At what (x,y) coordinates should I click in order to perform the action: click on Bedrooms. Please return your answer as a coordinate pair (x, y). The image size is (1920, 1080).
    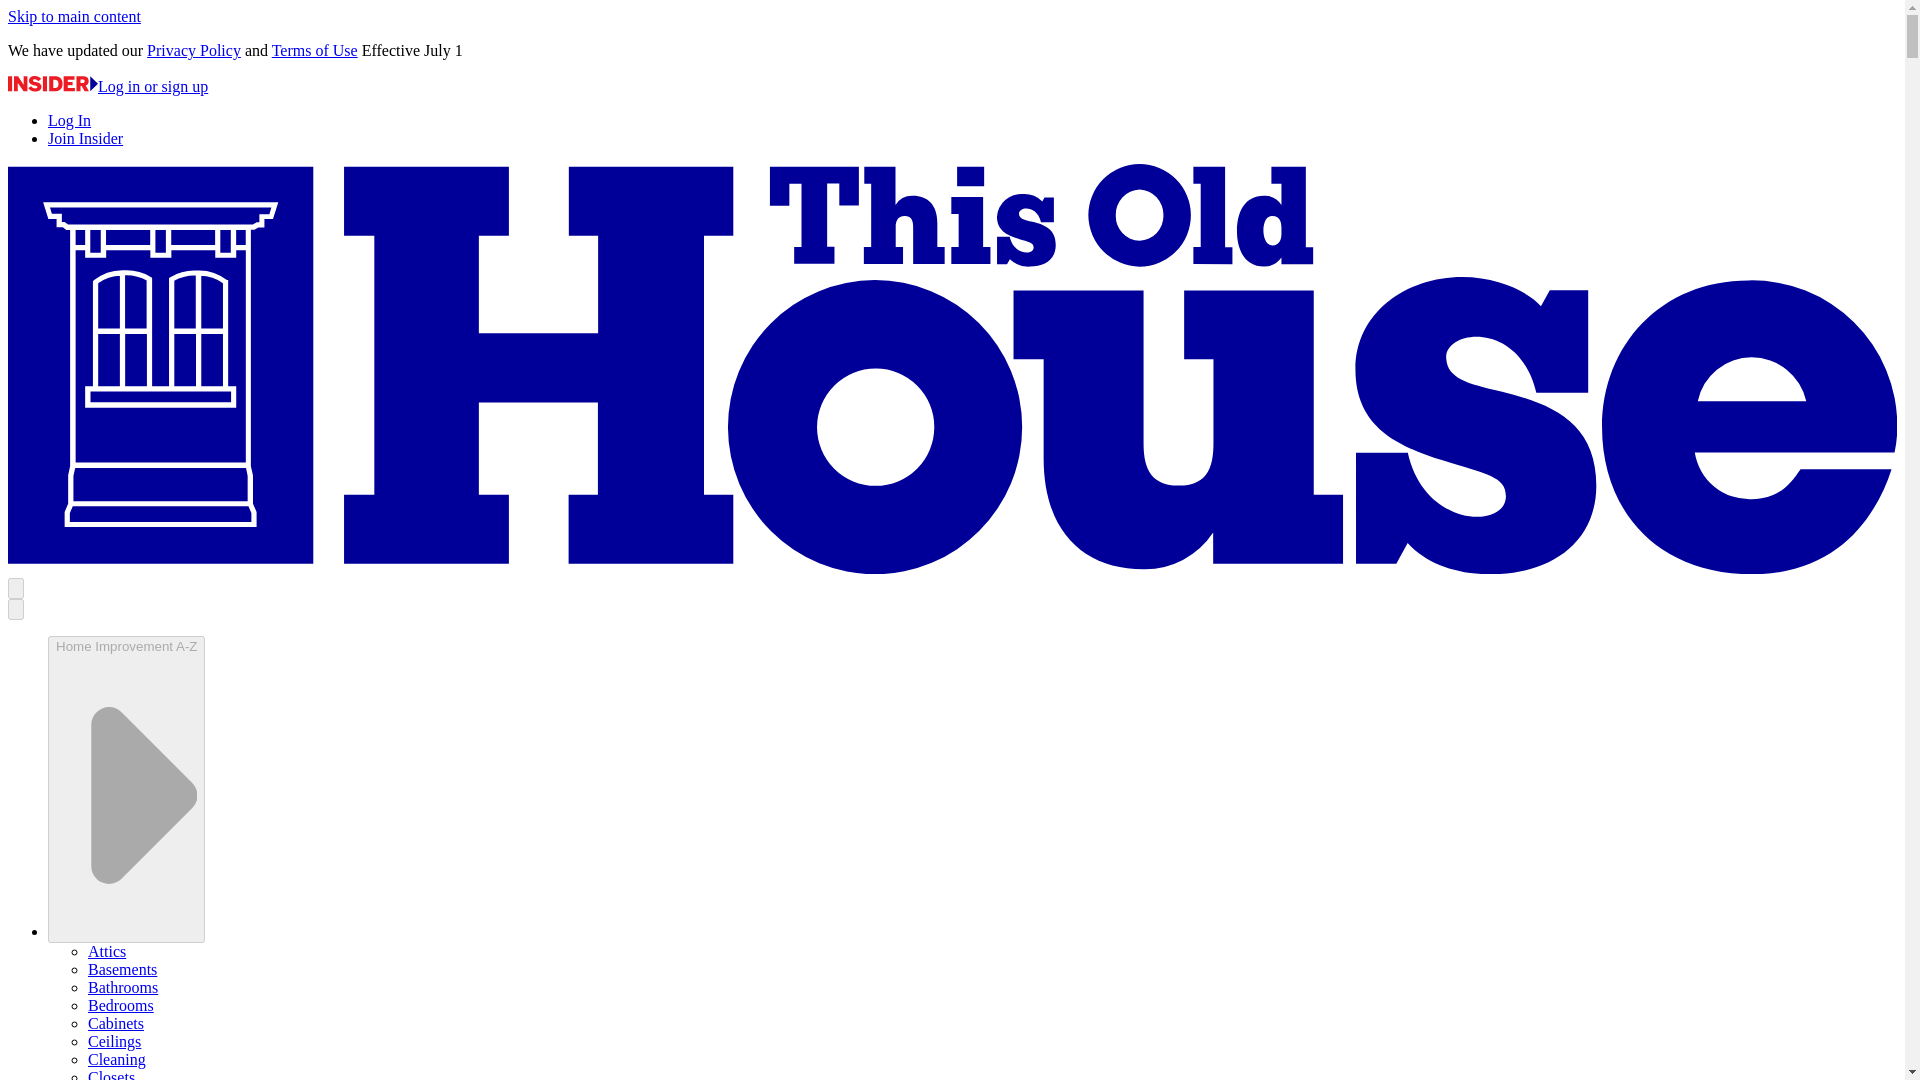
    Looking at the image, I should click on (120, 1005).